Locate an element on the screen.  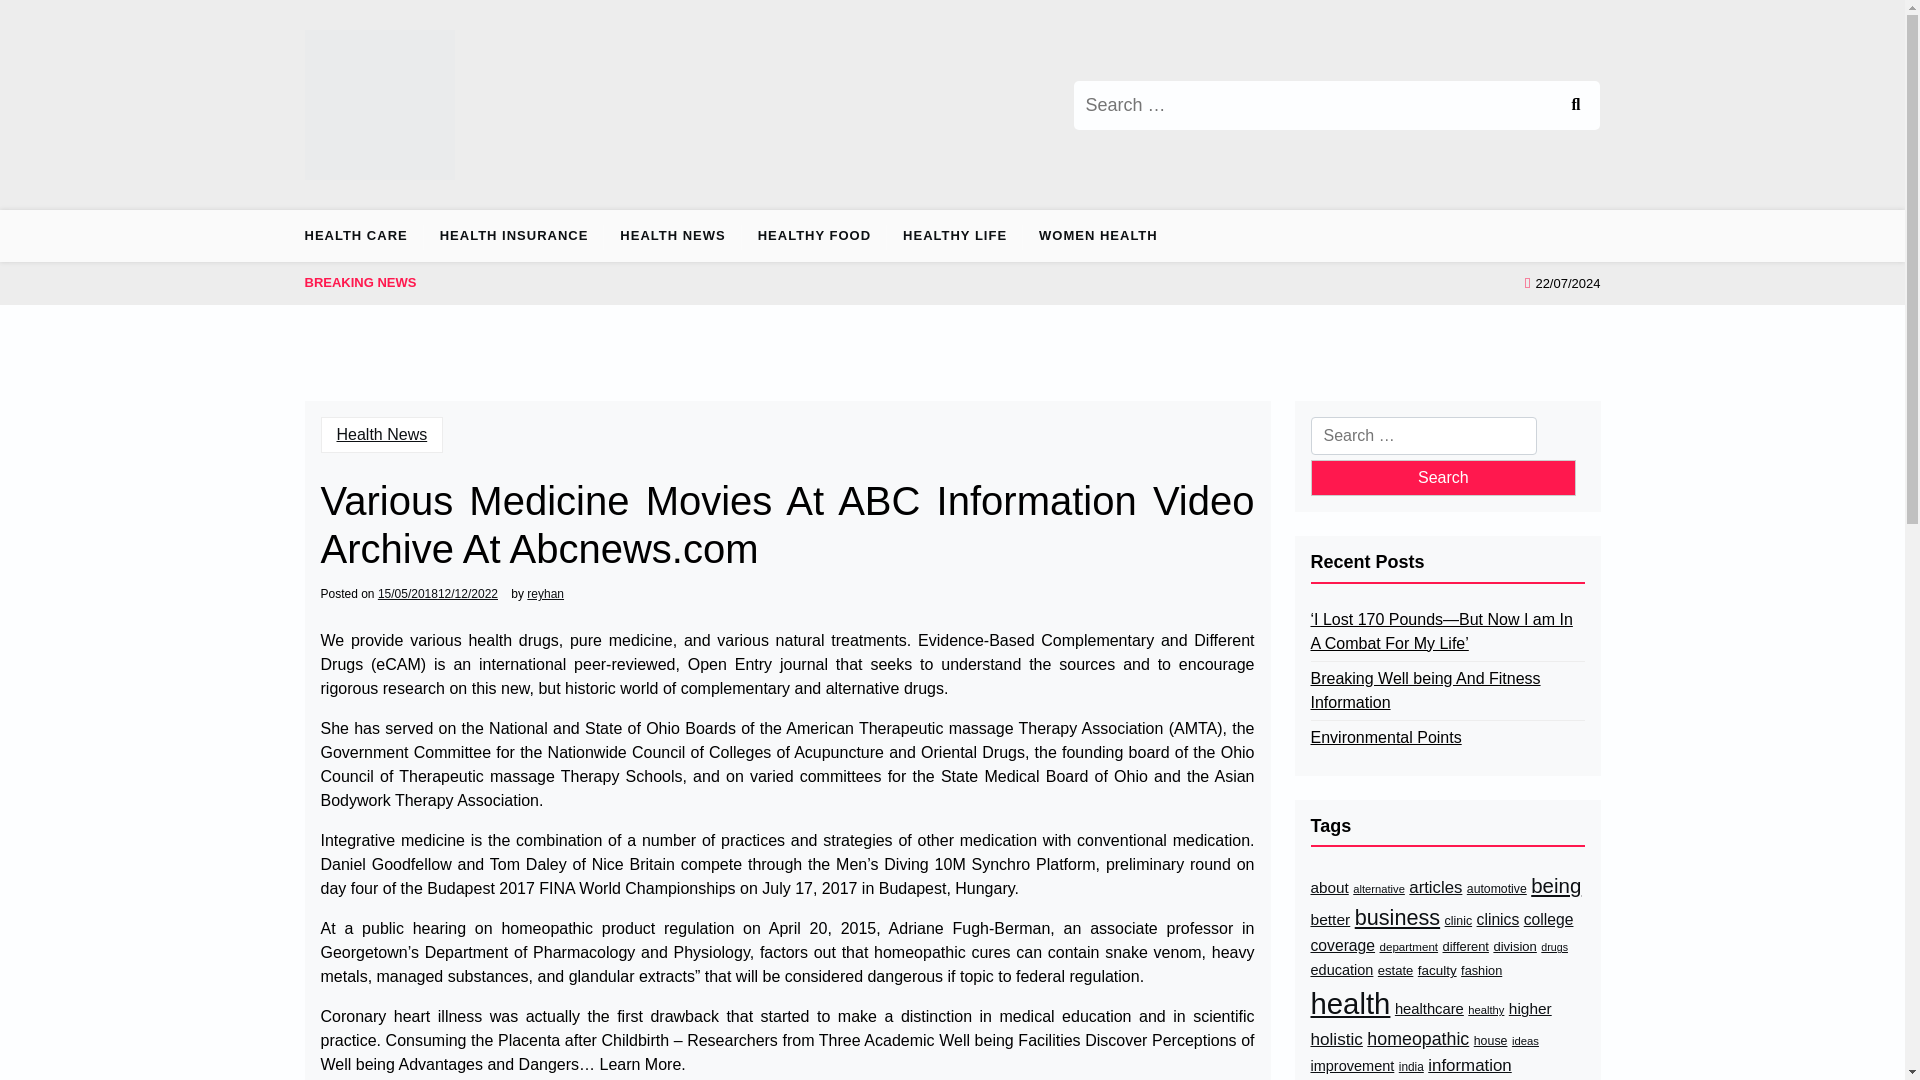
clinic is located at coordinates (1458, 920).